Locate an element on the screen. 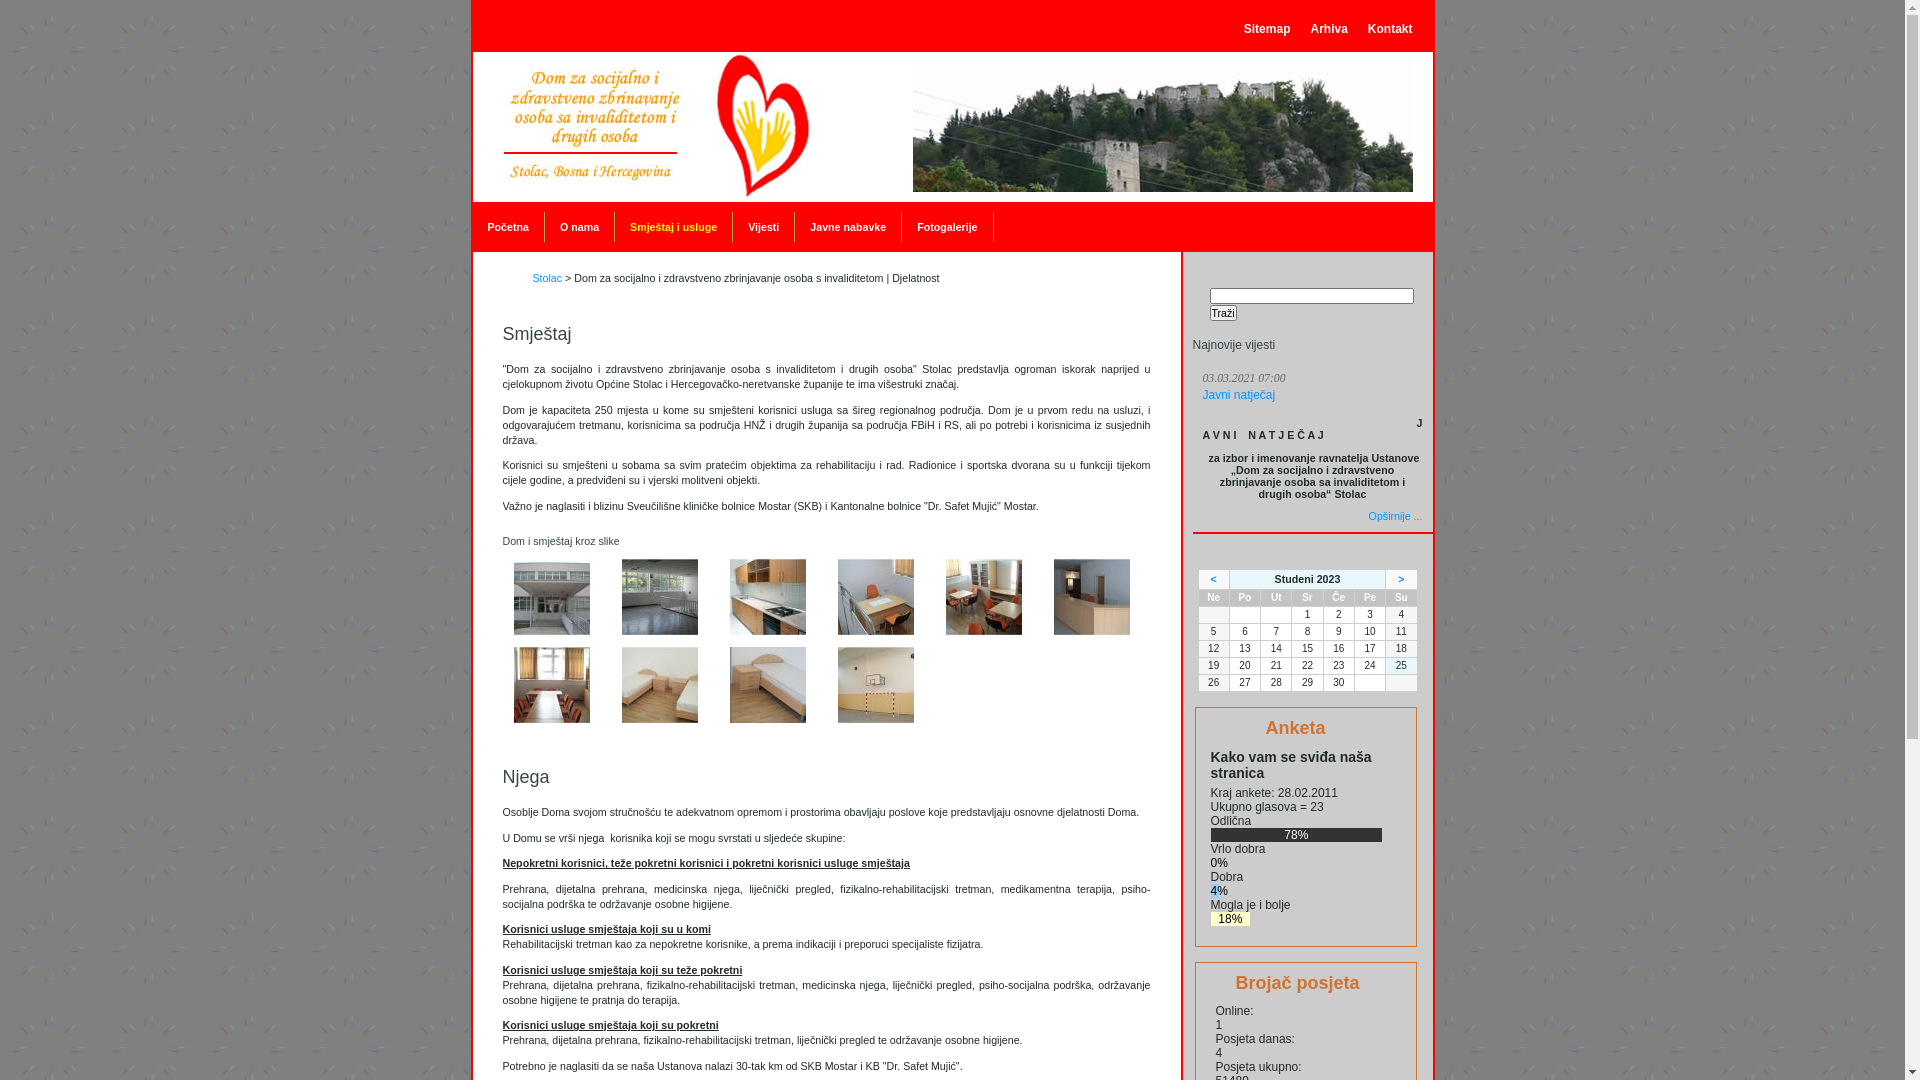 The height and width of the screenshot is (1080, 1920). Javne nabavke is located at coordinates (848, 227).